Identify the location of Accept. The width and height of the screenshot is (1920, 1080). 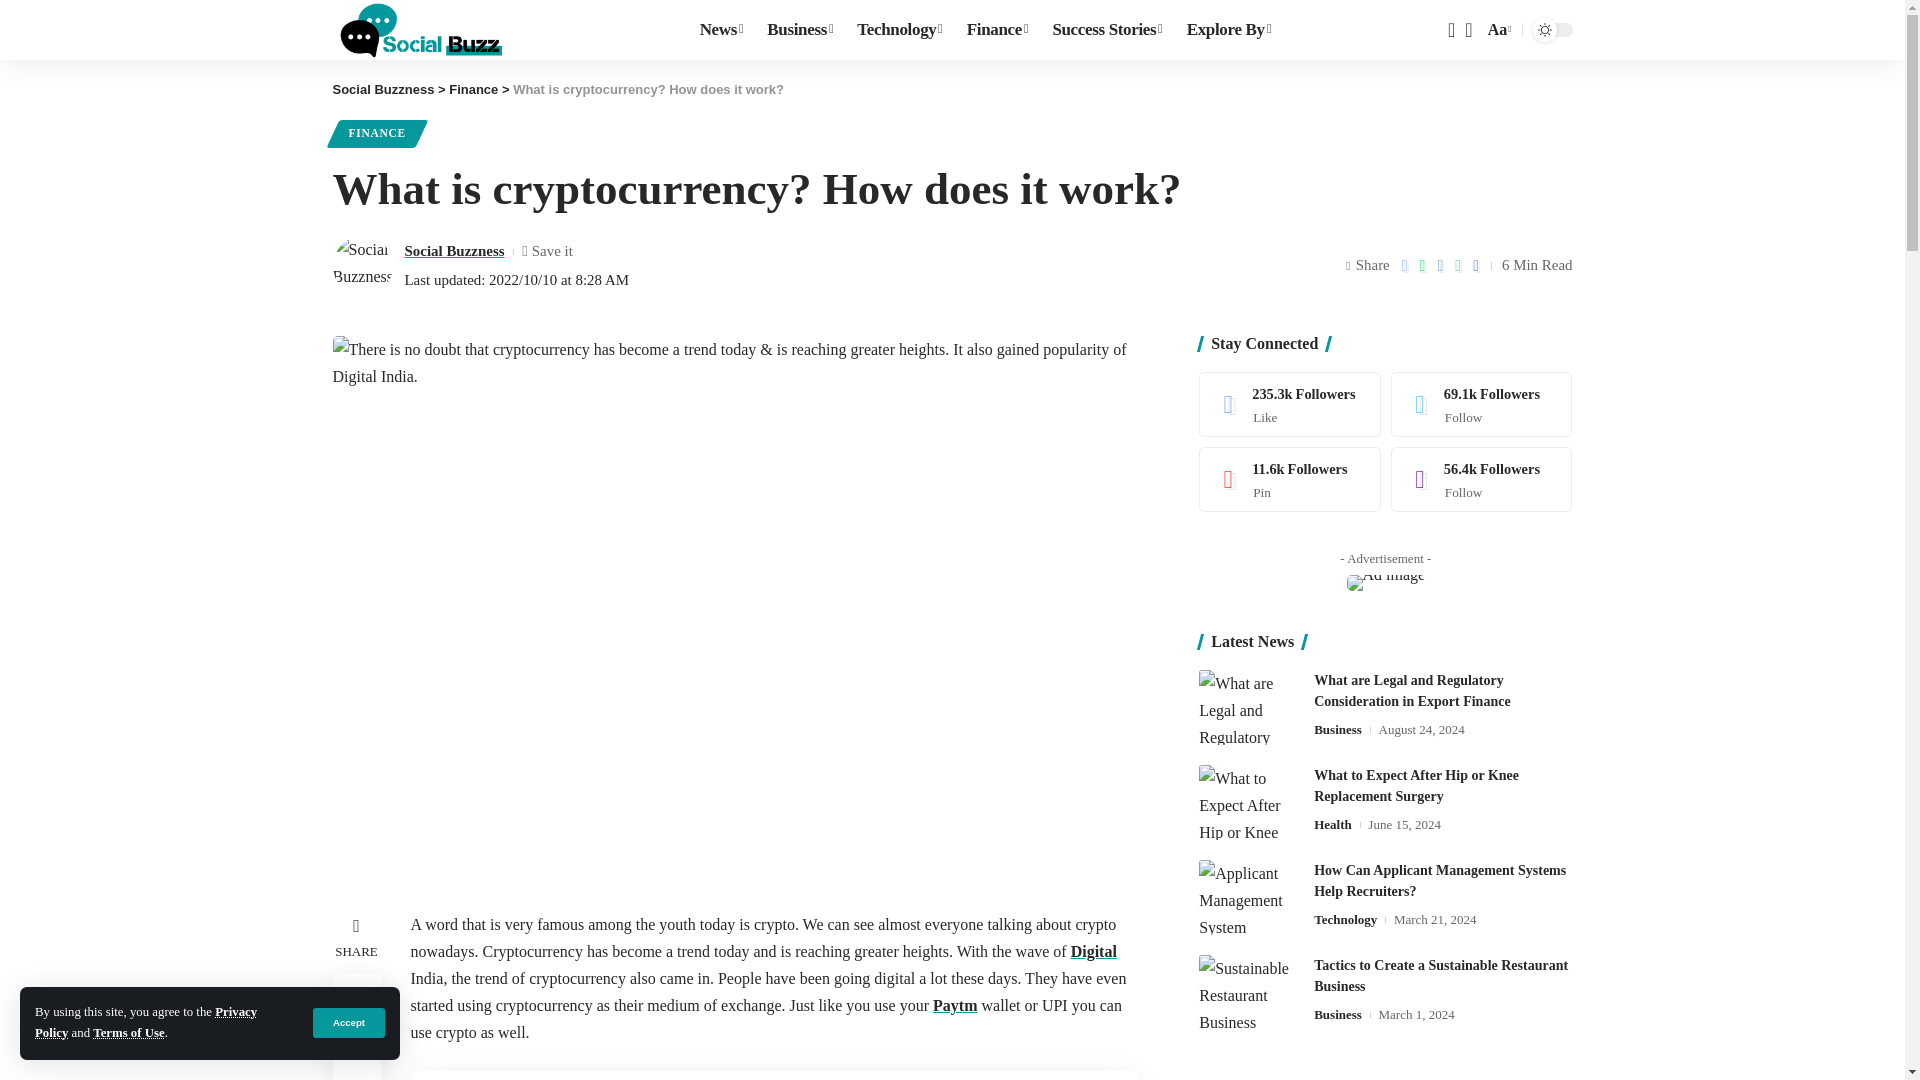
(348, 1022).